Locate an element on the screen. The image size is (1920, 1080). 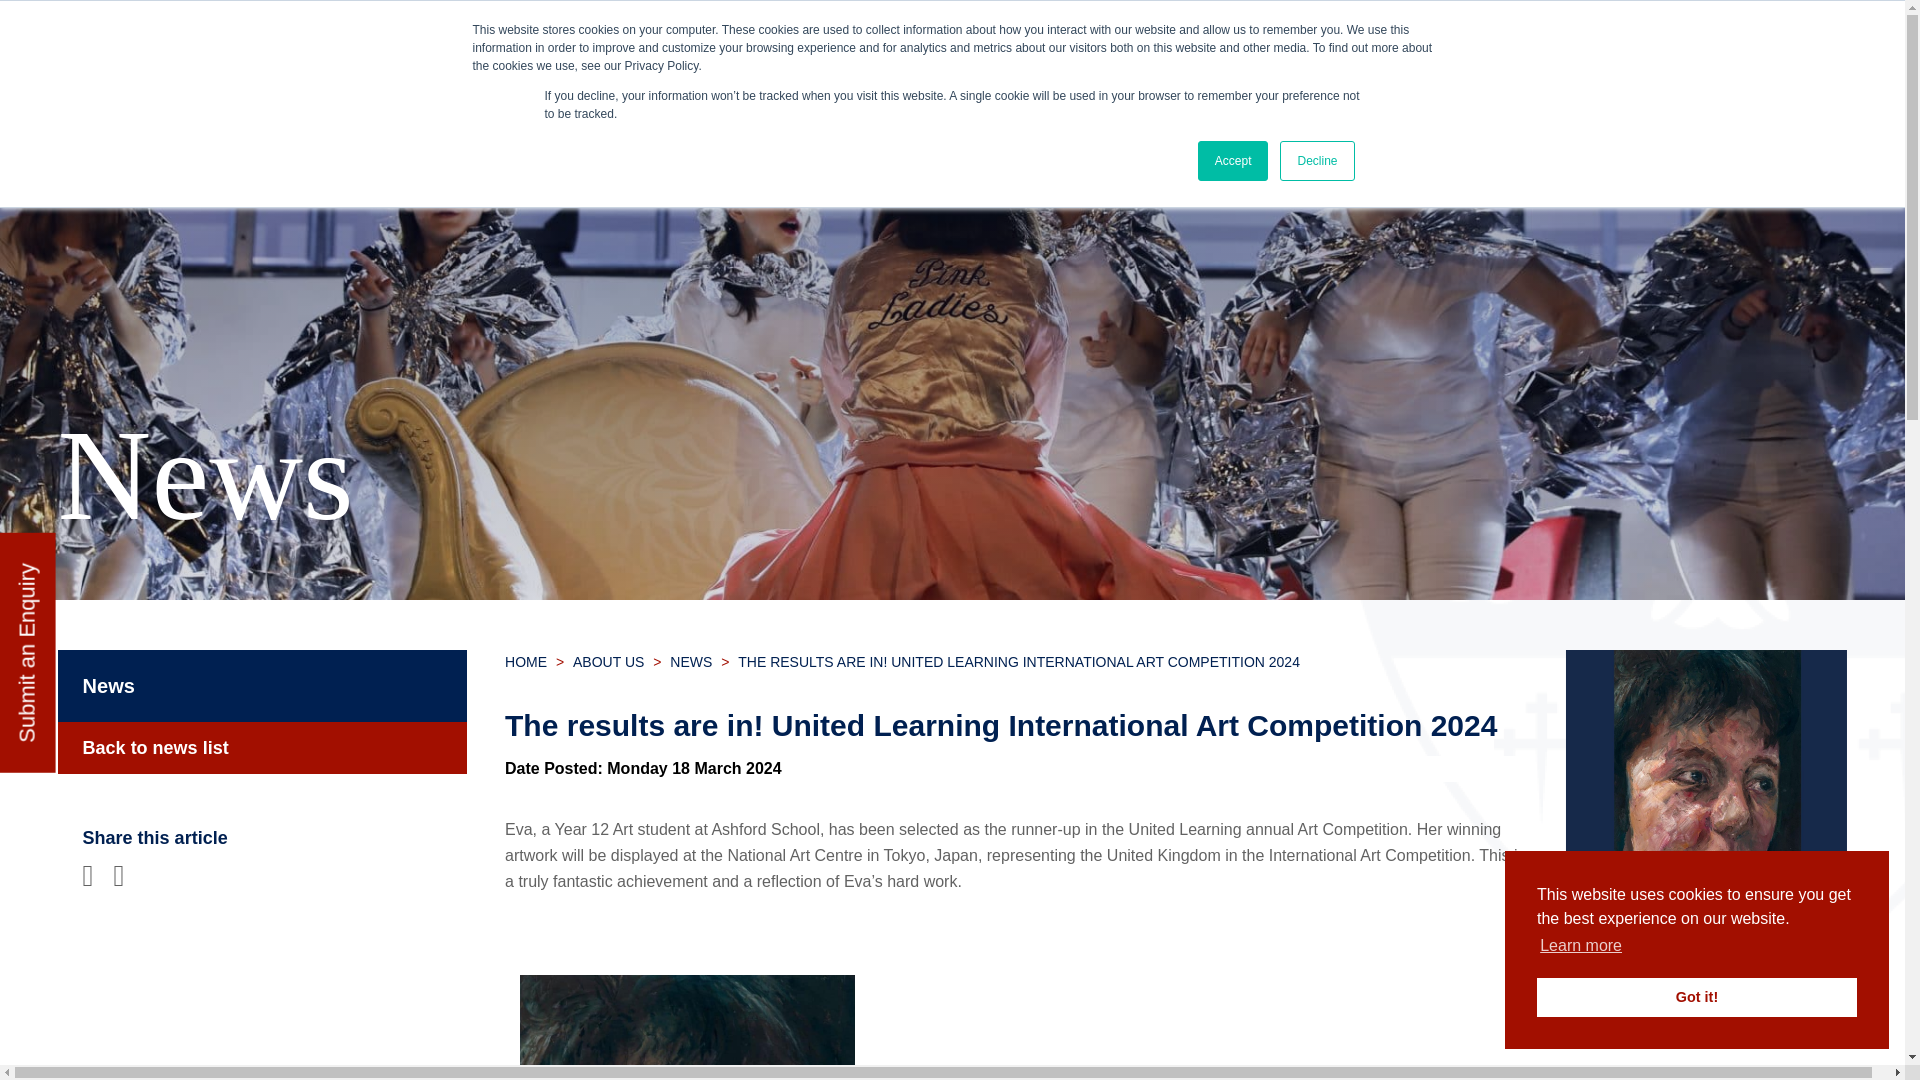
Accept is located at coordinates (1234, 161).